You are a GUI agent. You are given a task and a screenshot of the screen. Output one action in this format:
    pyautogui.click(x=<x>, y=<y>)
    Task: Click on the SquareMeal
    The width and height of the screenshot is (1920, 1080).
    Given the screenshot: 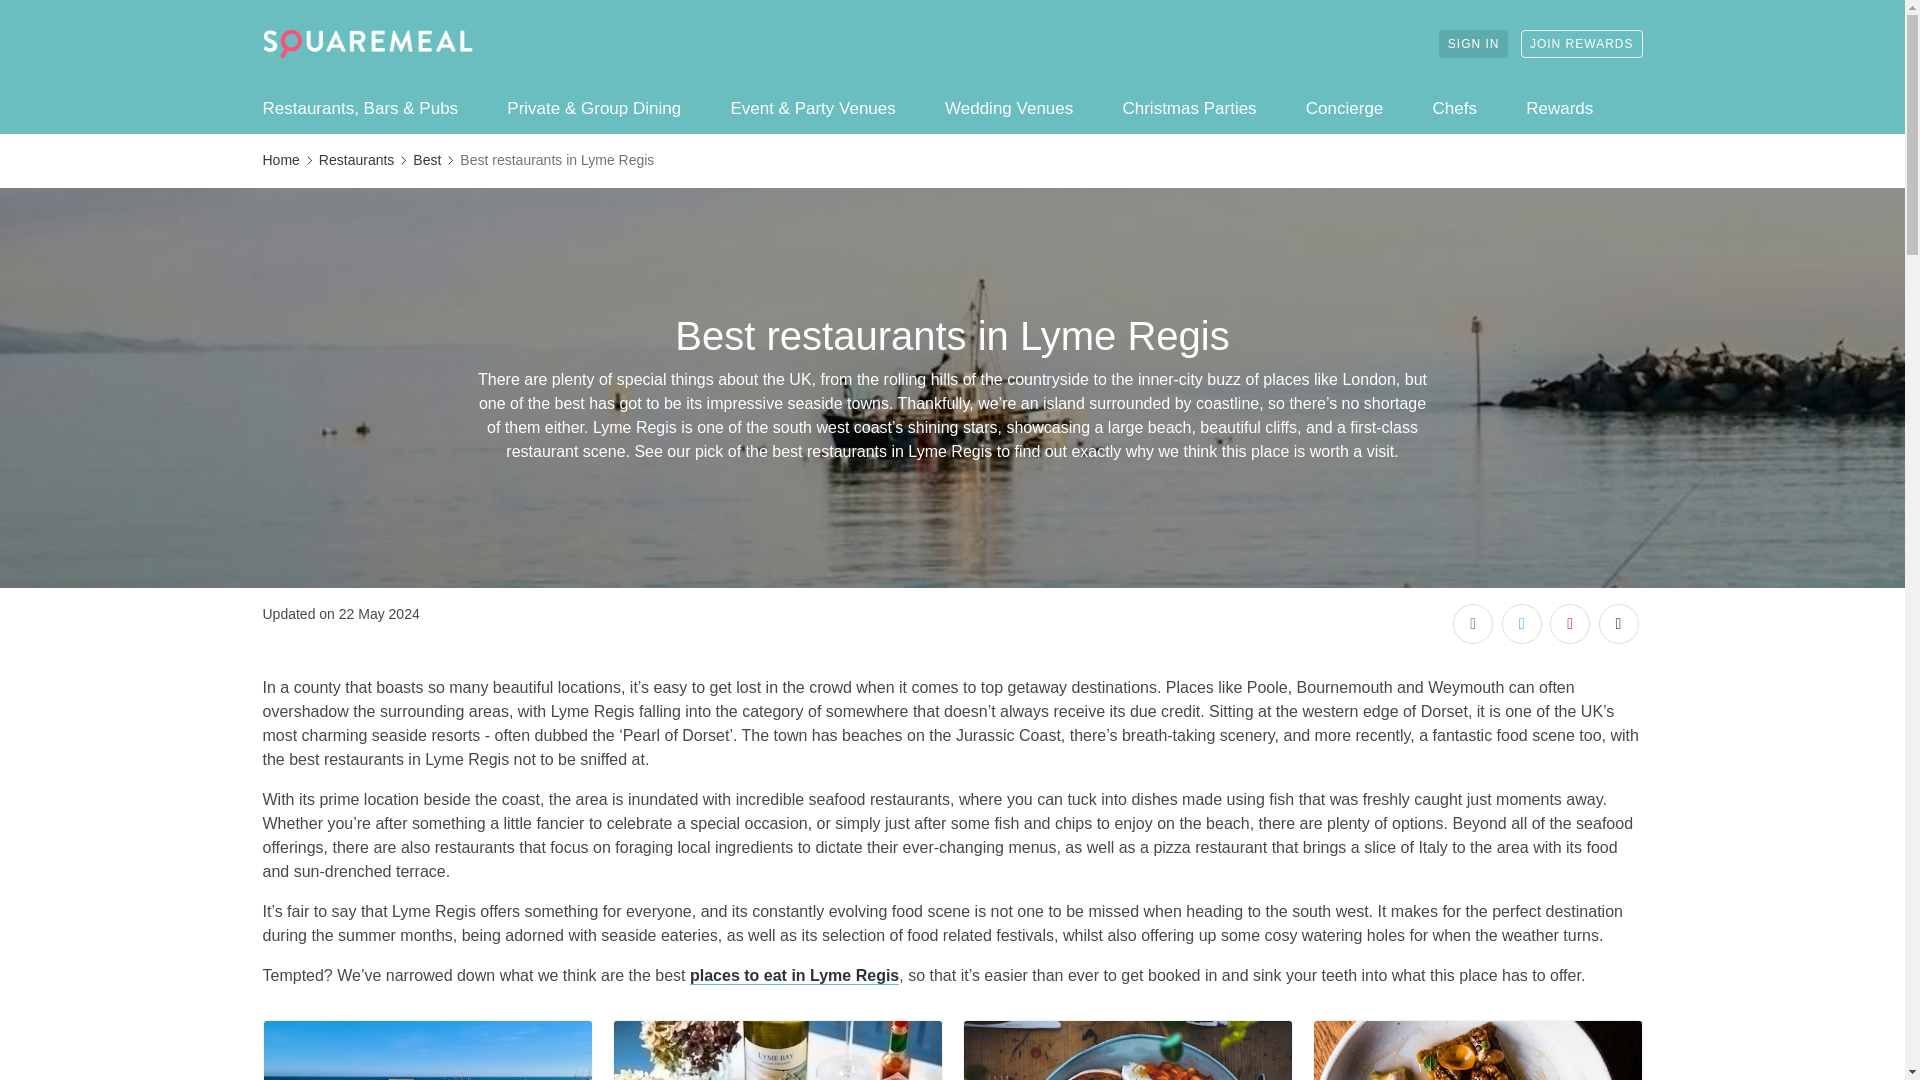 What is the action you would take?
    pyautogui.click(x=366, y=43)
    